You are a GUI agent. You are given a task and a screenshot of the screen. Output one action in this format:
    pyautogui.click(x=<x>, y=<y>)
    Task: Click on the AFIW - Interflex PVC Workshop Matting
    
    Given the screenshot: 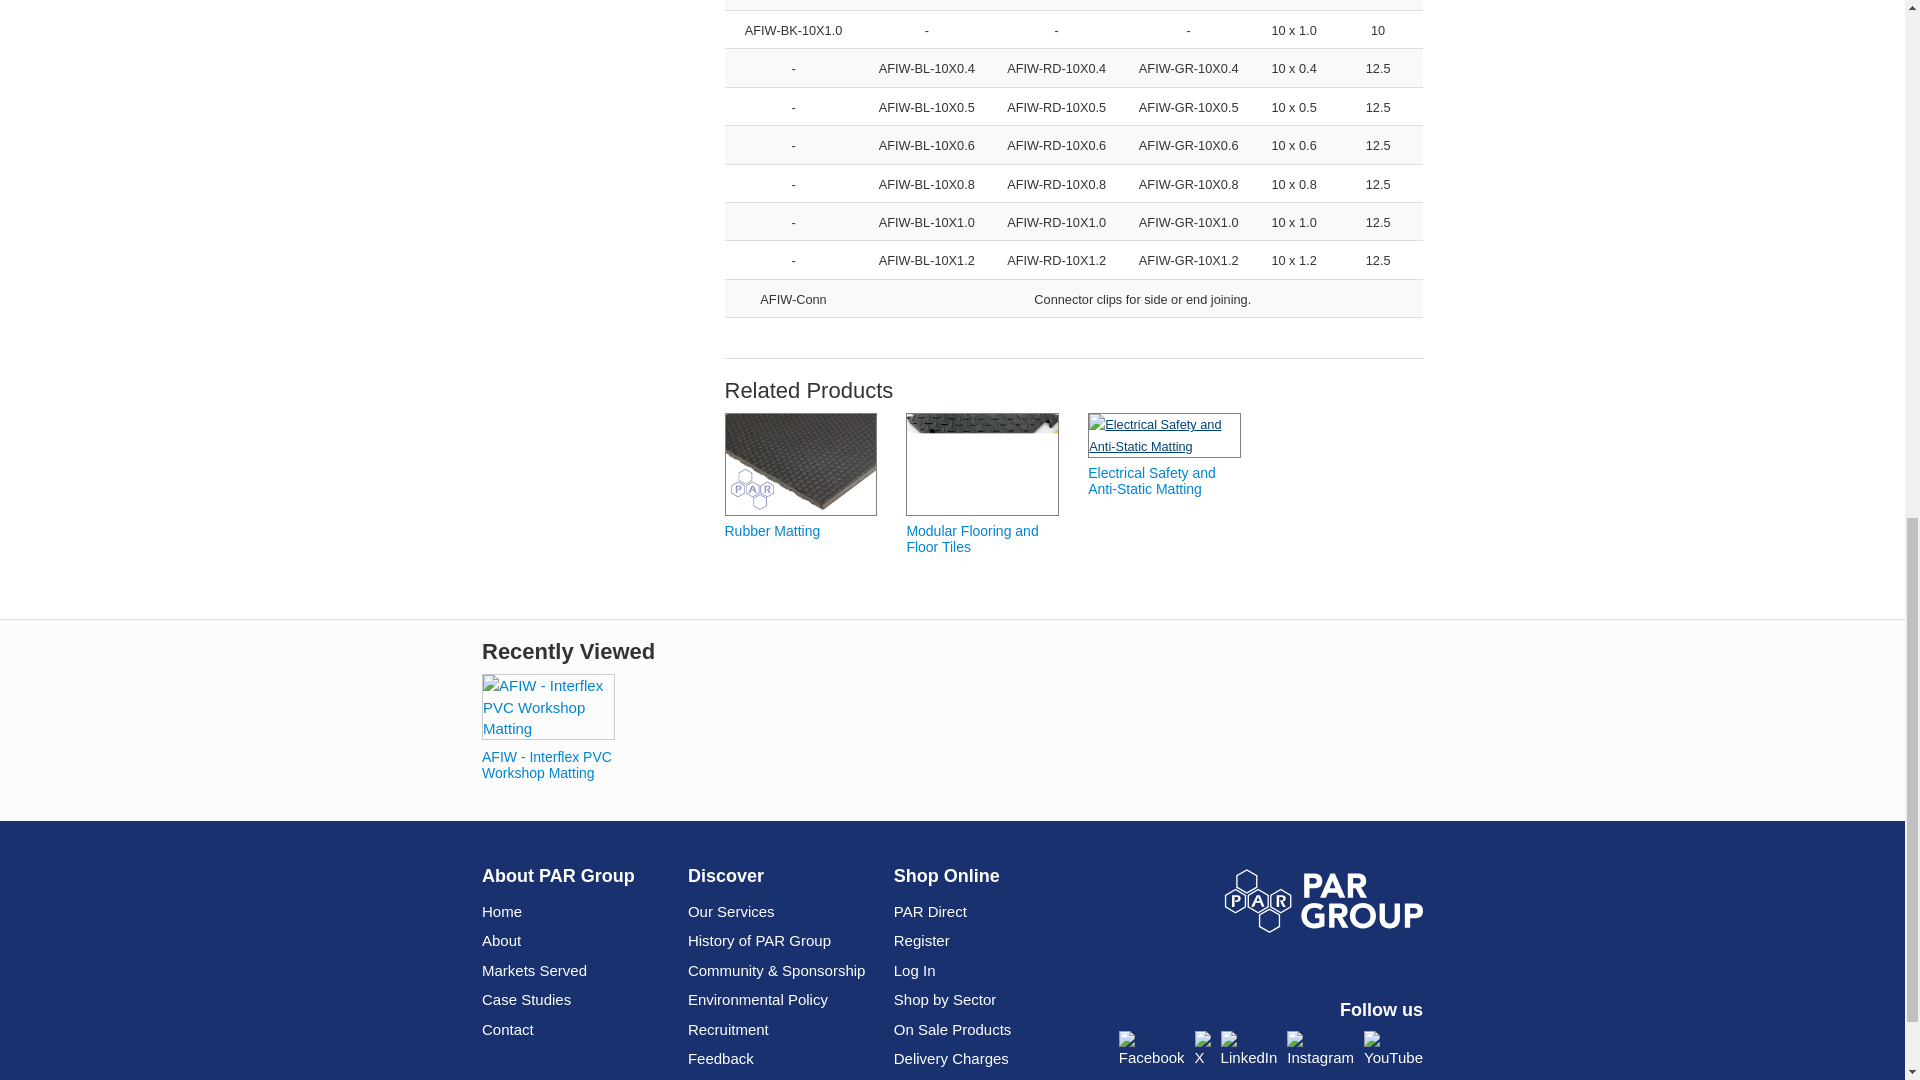 What is the action you would take?
    pyautogui.click(x=548, y=704)
    